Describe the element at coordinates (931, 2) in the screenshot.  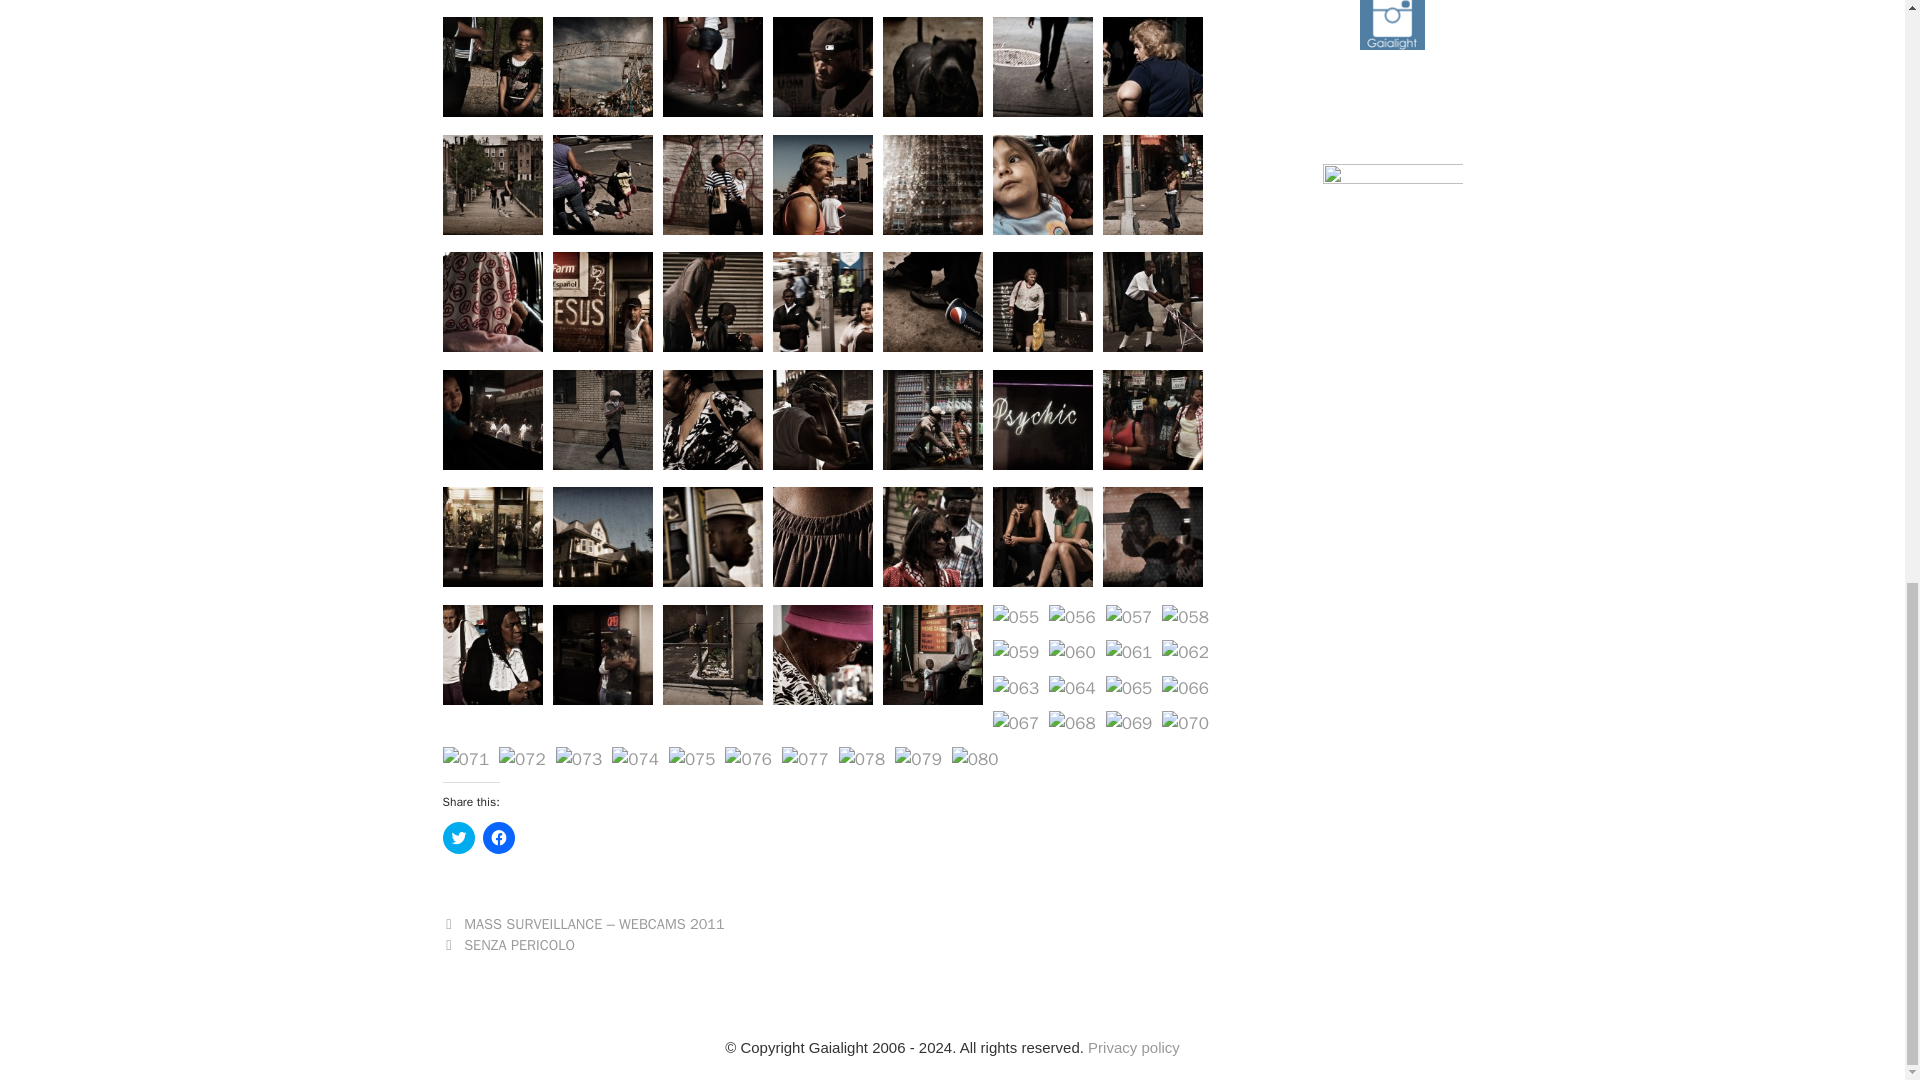
I see `BROOKLYN BUZZ, 2010-2012` at that location.